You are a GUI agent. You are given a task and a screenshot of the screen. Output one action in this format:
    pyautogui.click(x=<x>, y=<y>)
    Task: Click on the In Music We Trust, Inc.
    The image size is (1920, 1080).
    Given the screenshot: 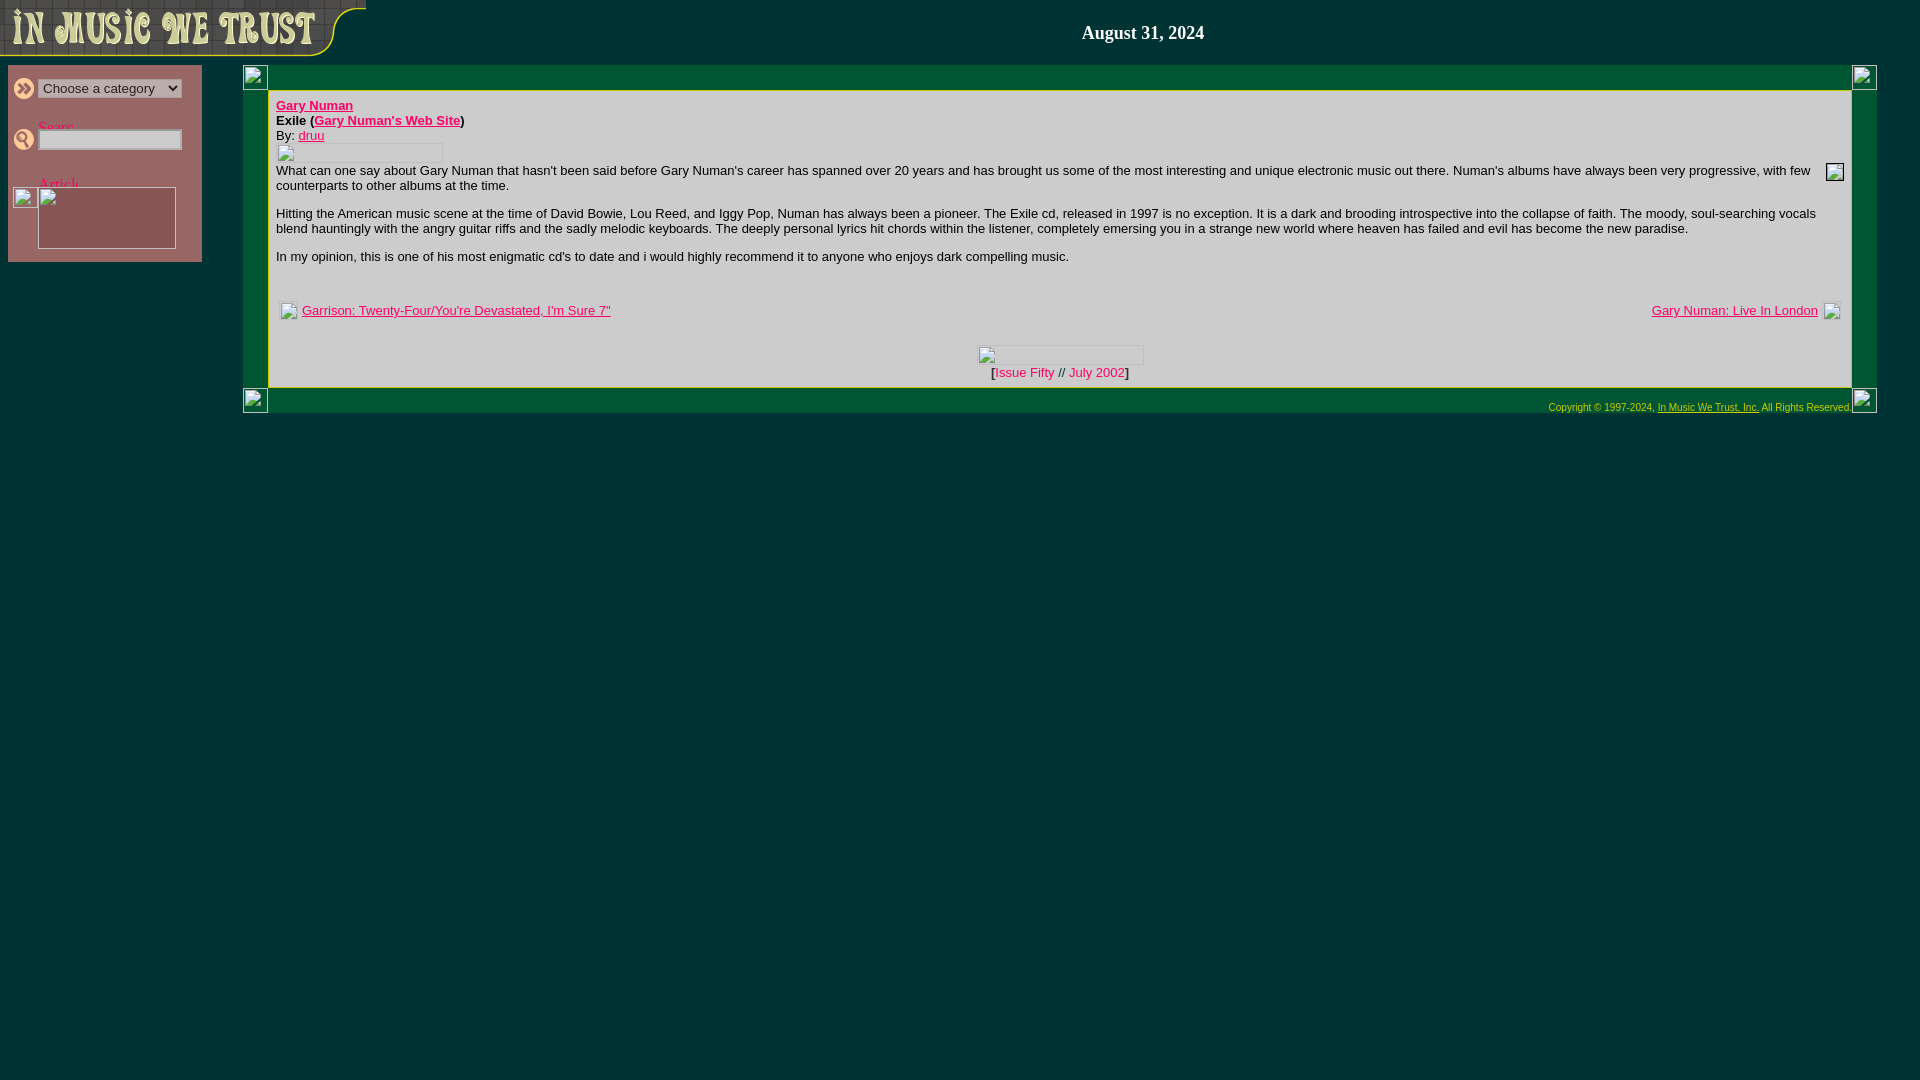 What is the action you would take?
    pyautogui.click(x=1709, y=406)
    